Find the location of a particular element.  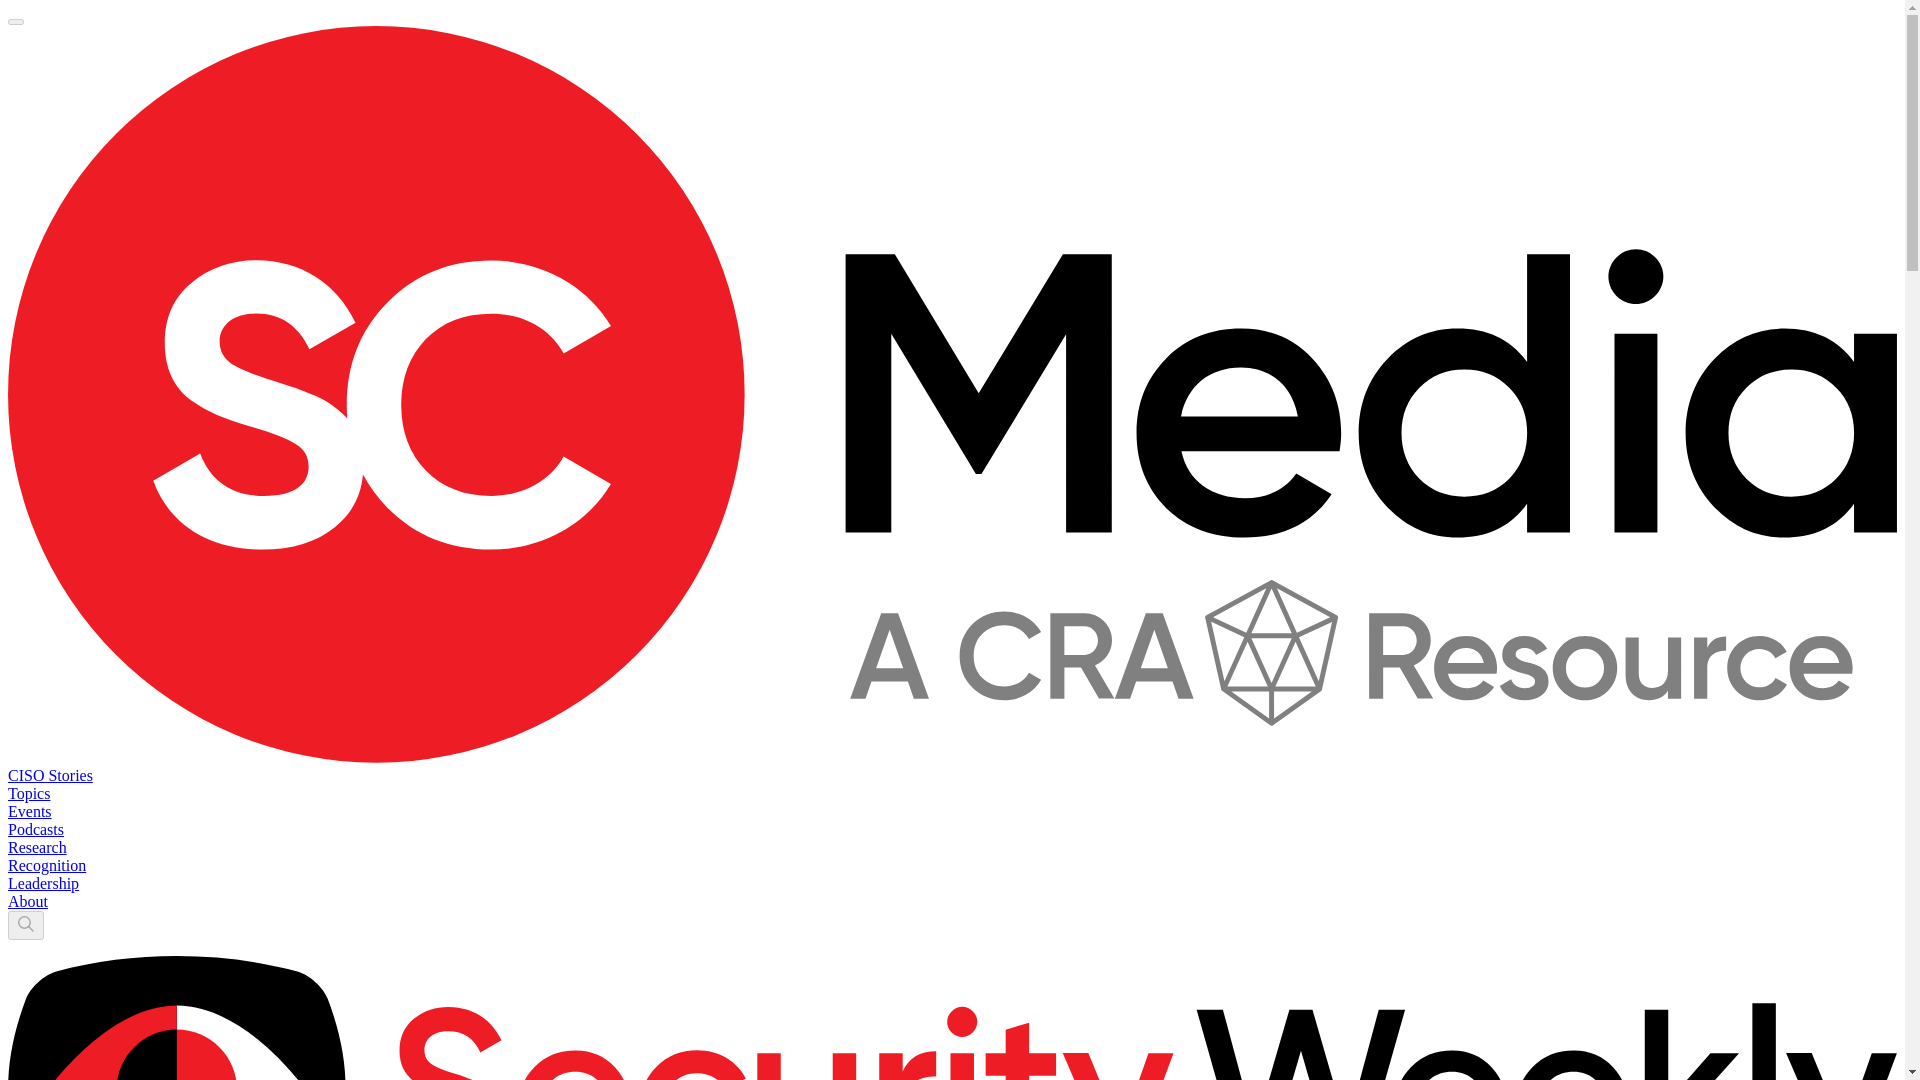

Topics is located at coordinates (28, 794).